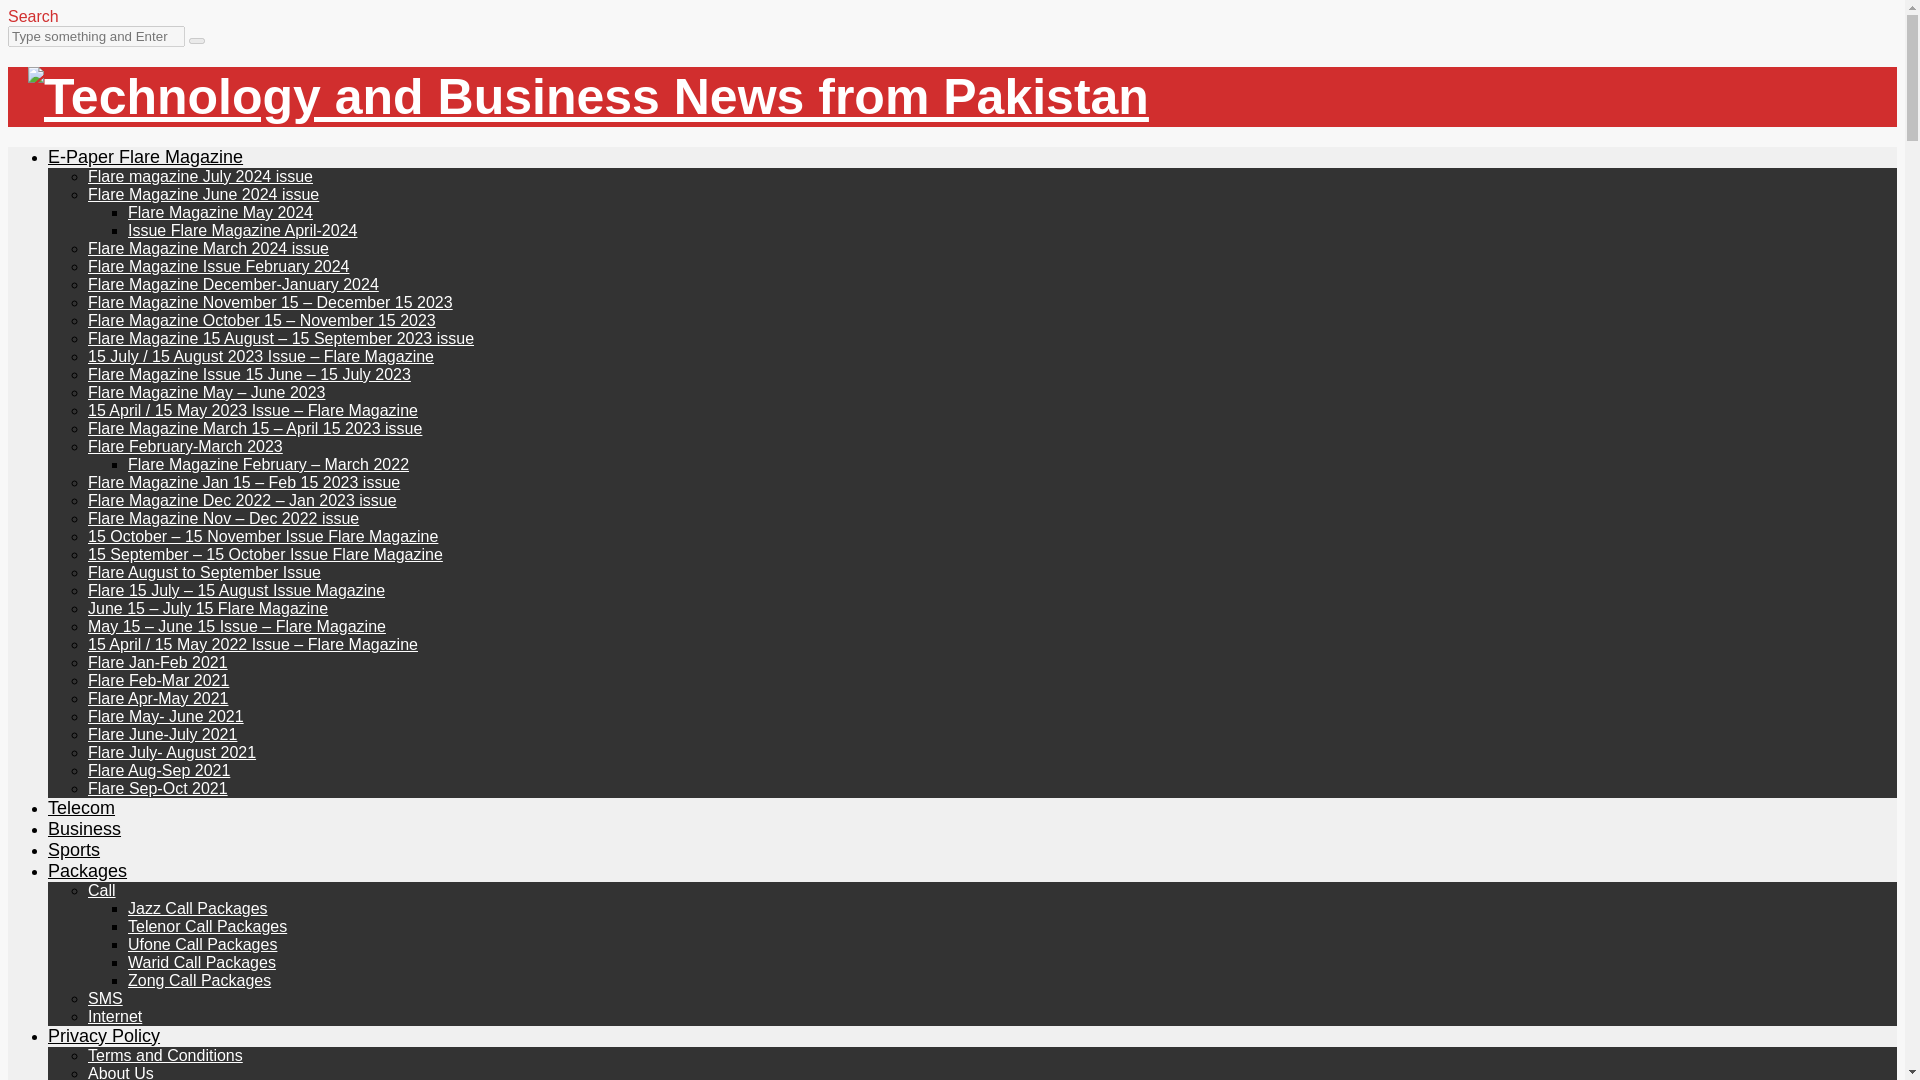  Describe the element at coordinates (200, 176) in the screenshot. I see `Flare magazine July 2024 issue` at that location.